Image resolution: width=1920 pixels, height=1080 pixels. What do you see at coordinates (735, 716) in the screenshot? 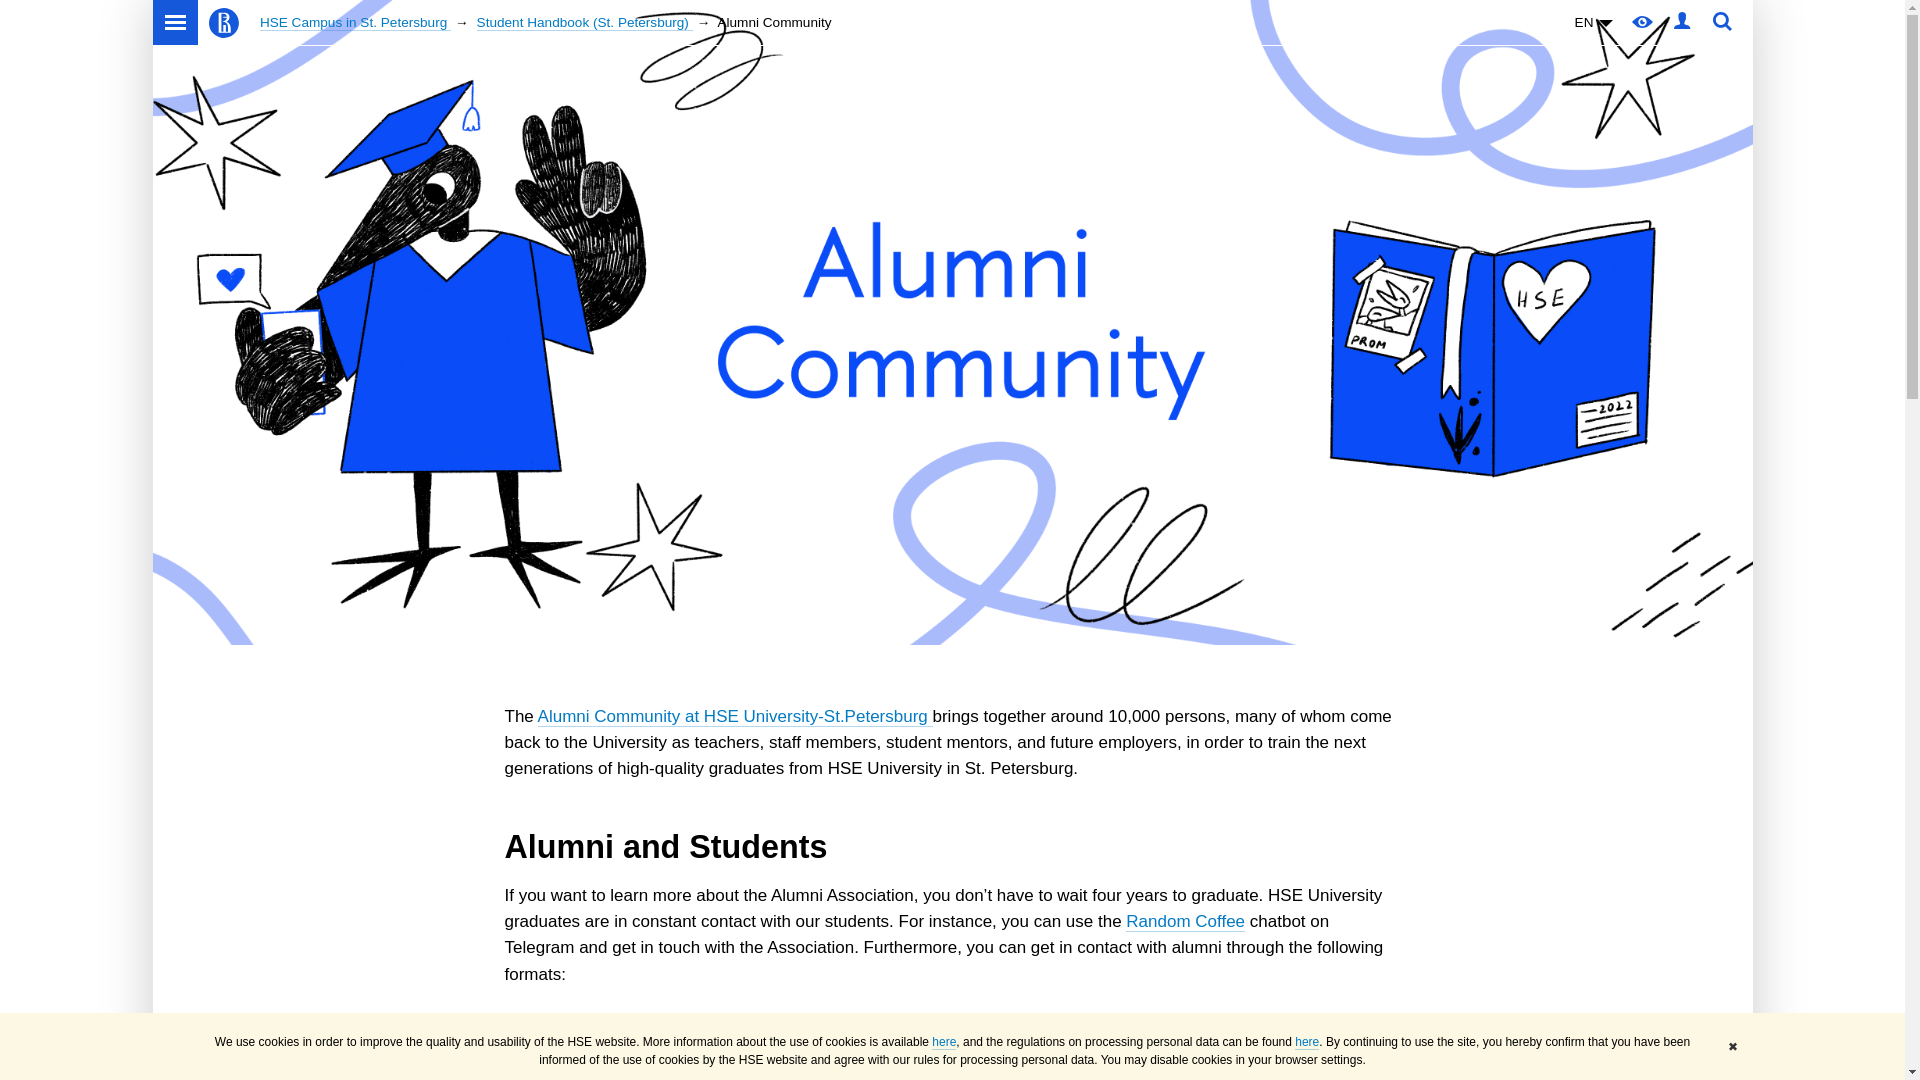
I see `Alumni Community at HSE University-St.Petersburg` at bounding box center [735, 716].